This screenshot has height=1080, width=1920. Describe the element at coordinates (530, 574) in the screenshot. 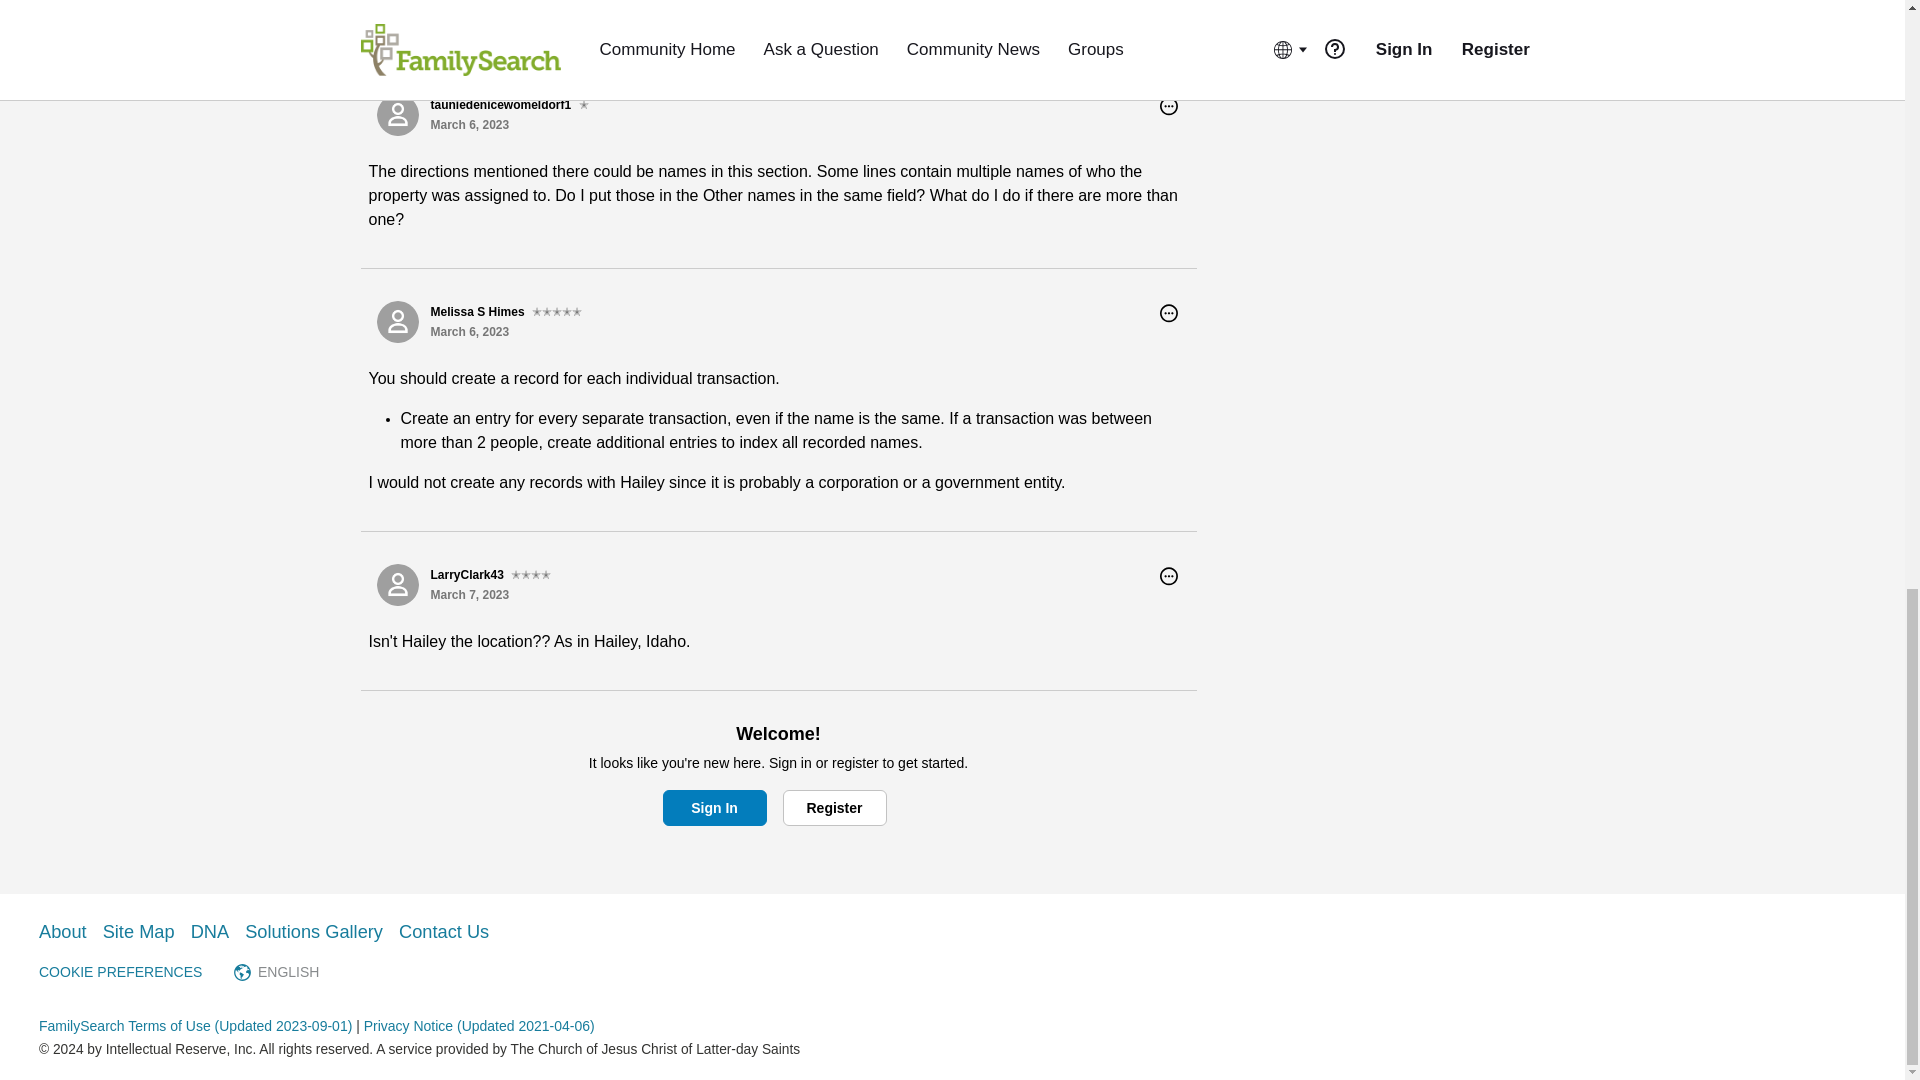

I see `Level 4` at that location.